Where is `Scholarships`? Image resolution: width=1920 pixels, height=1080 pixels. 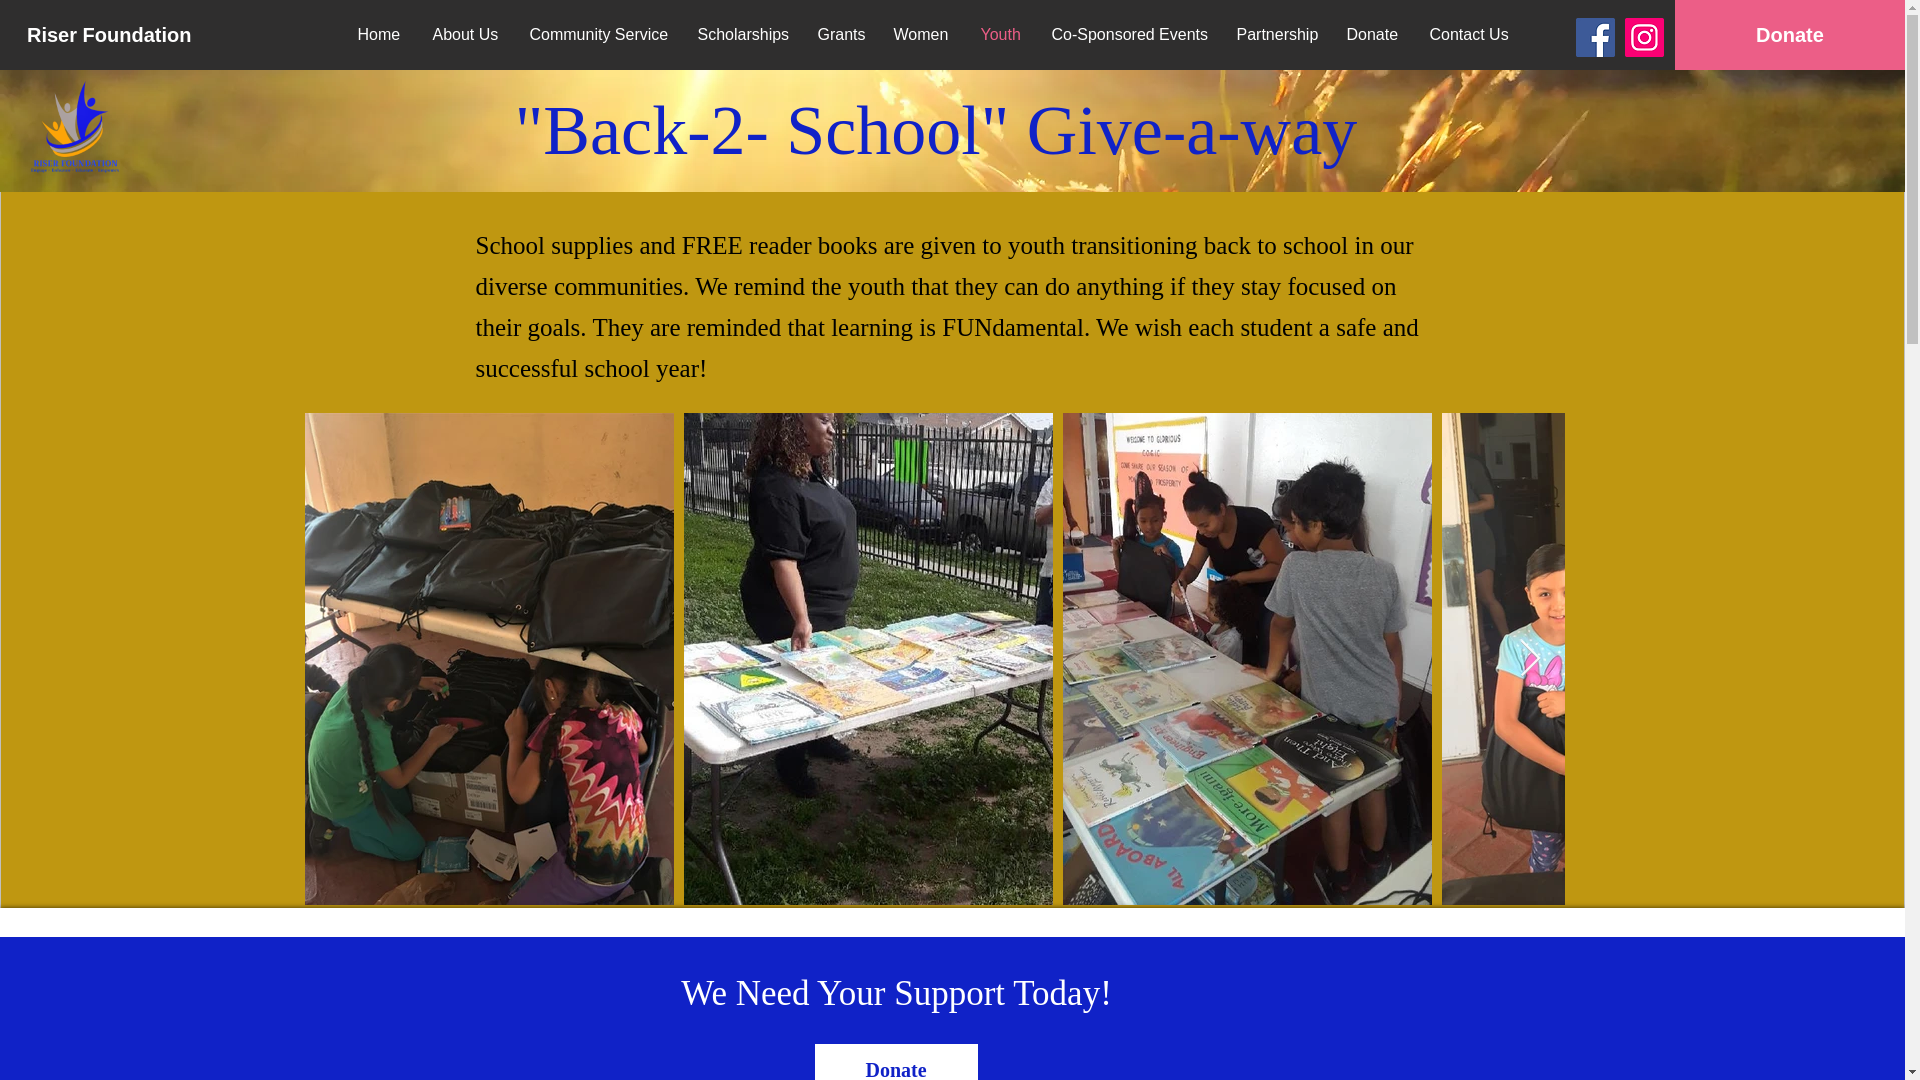
Scholarships is located at coordinates (742, 34).